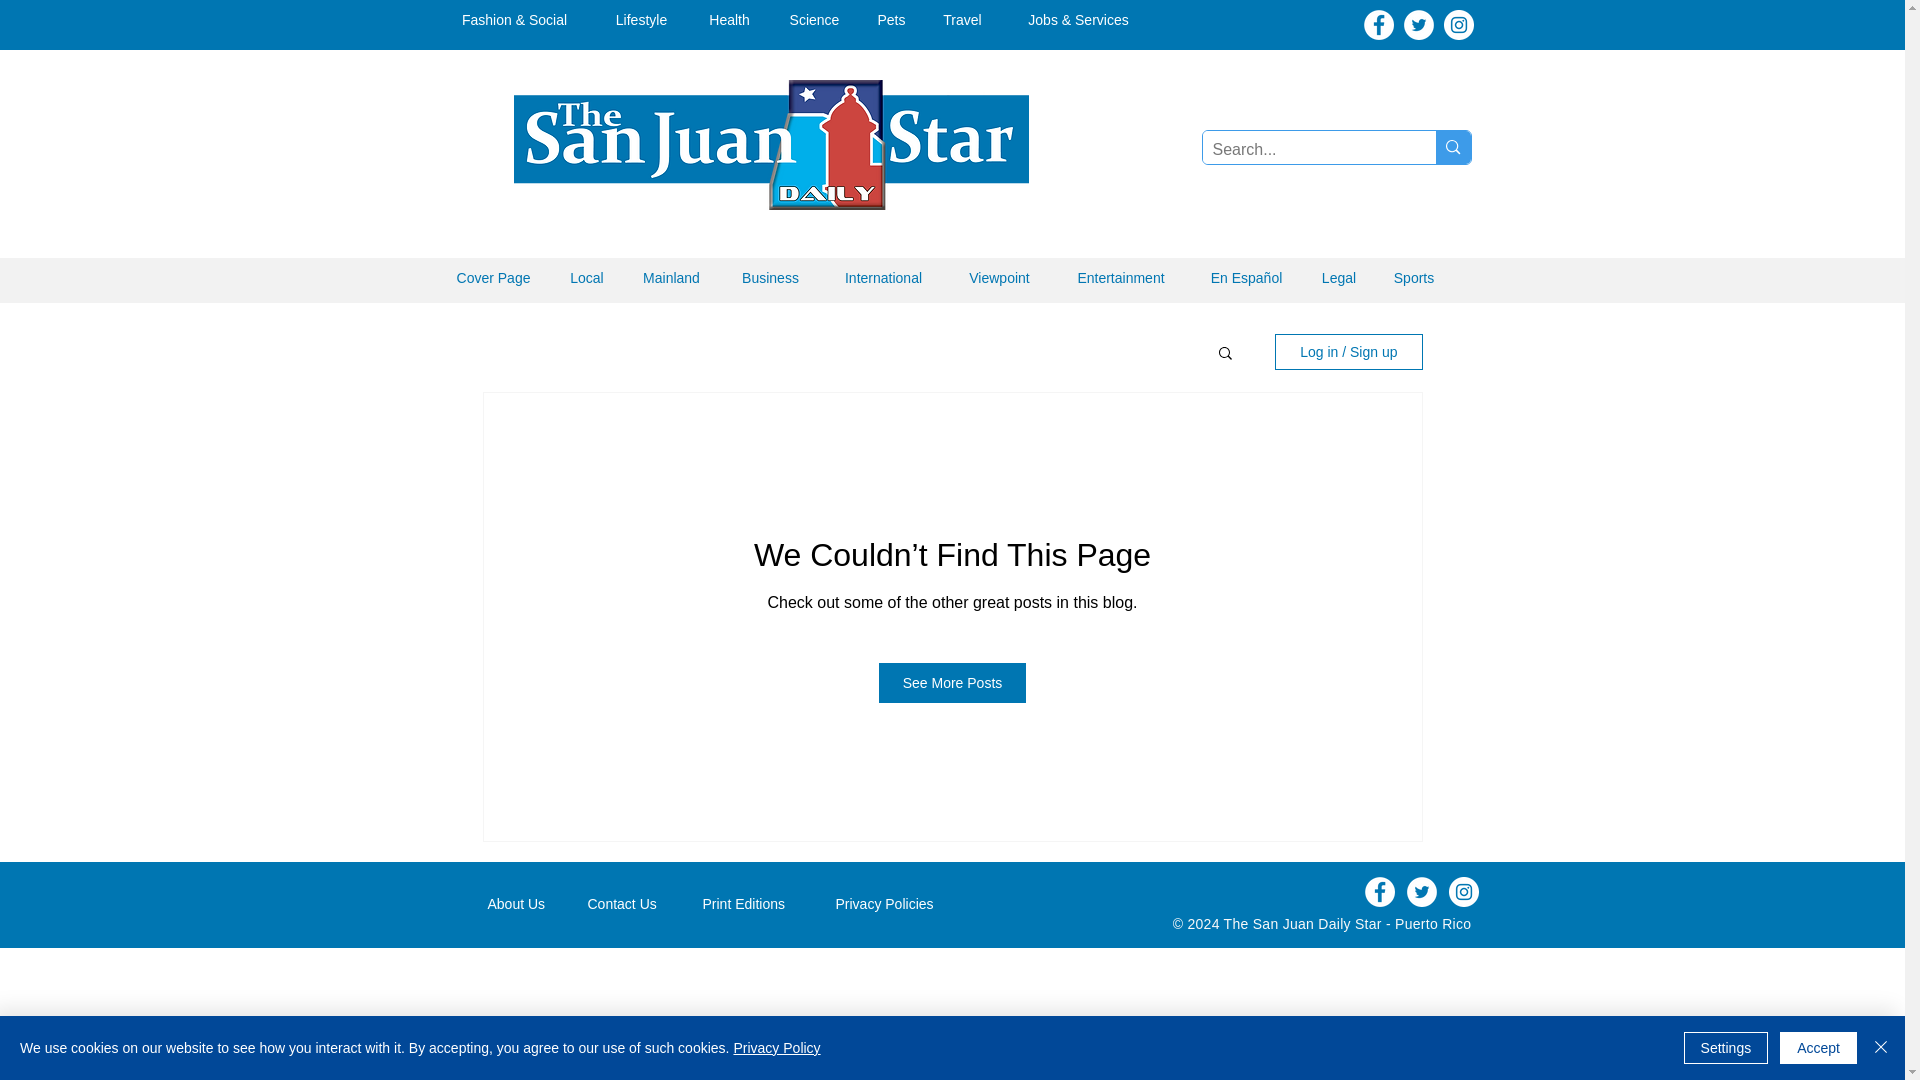  What do you see at coordinates (494, 278) in the screenshot?
I see `Cover Page` at bounding box center [494, 278].